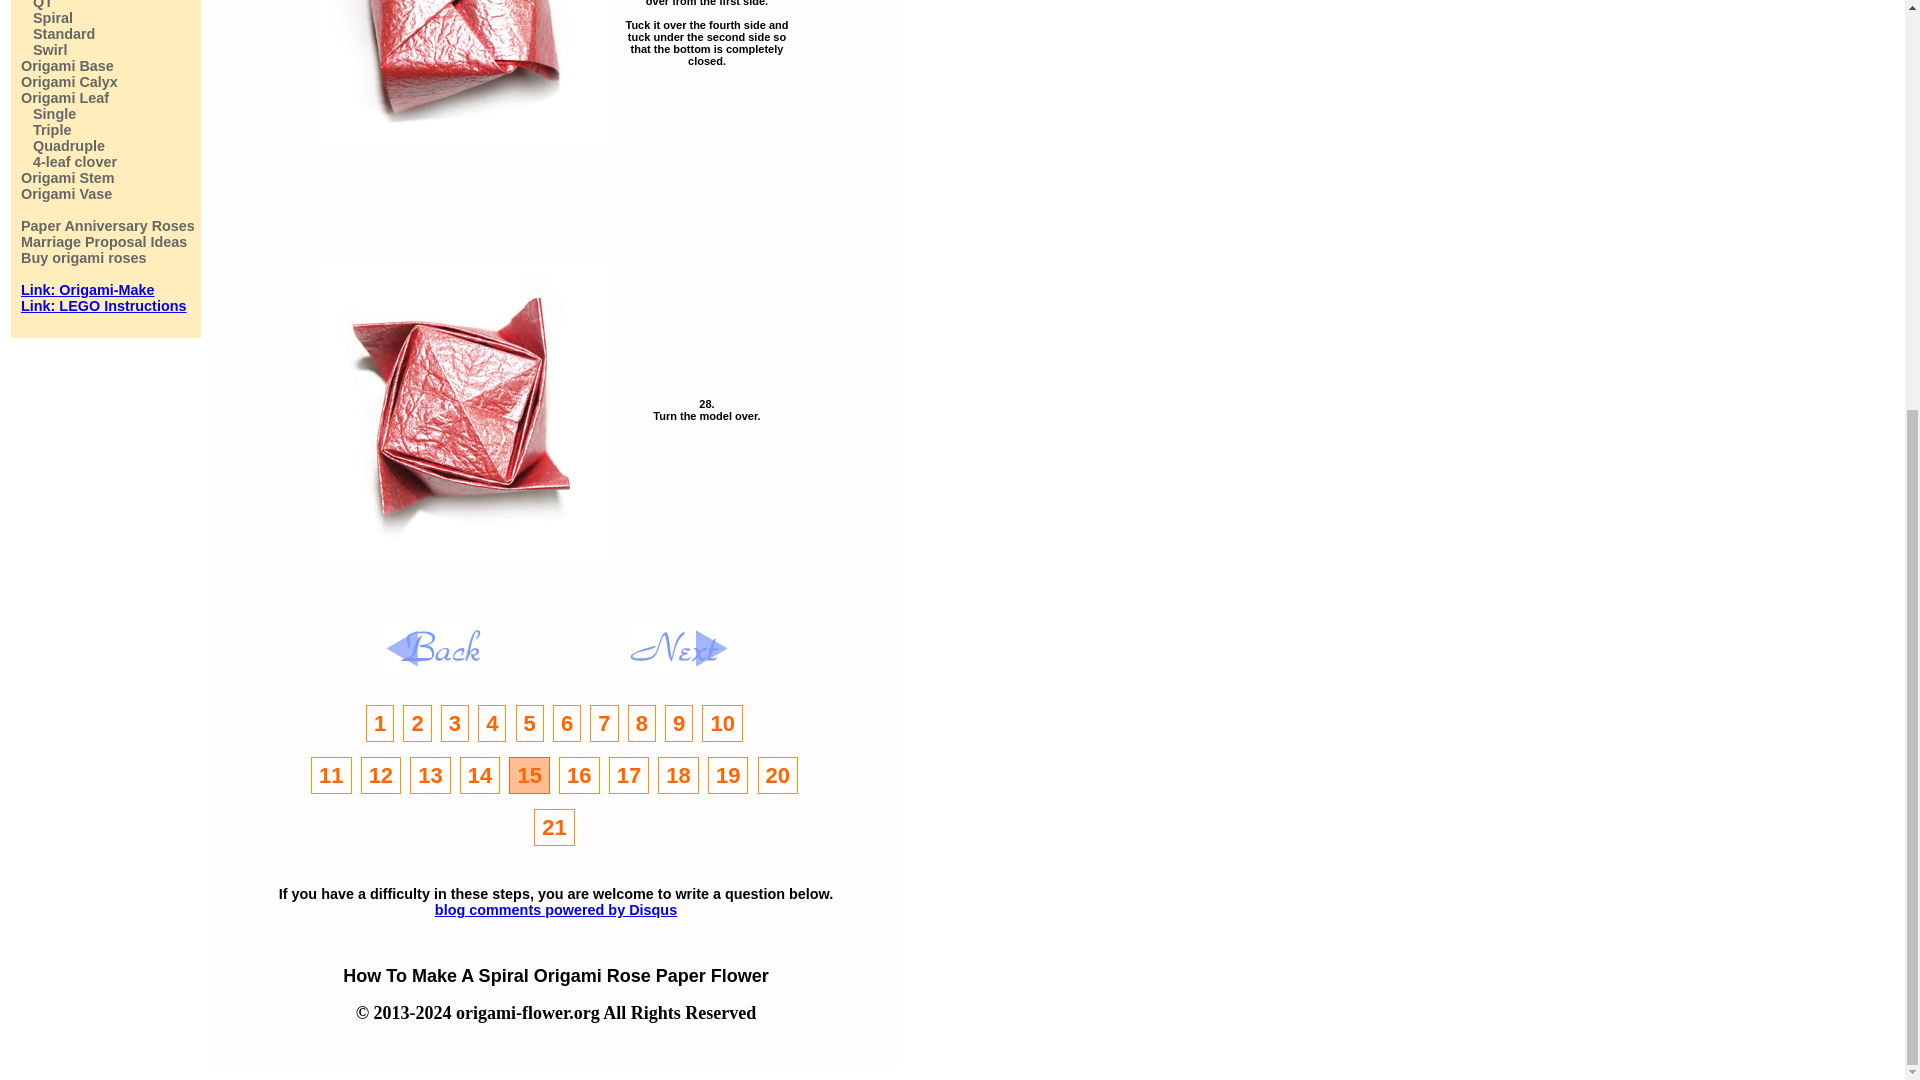 This screenshot has height=1080, width=1920. Describe the element at coordinates (380, 775) in the screenshot. I see `12` at that location.